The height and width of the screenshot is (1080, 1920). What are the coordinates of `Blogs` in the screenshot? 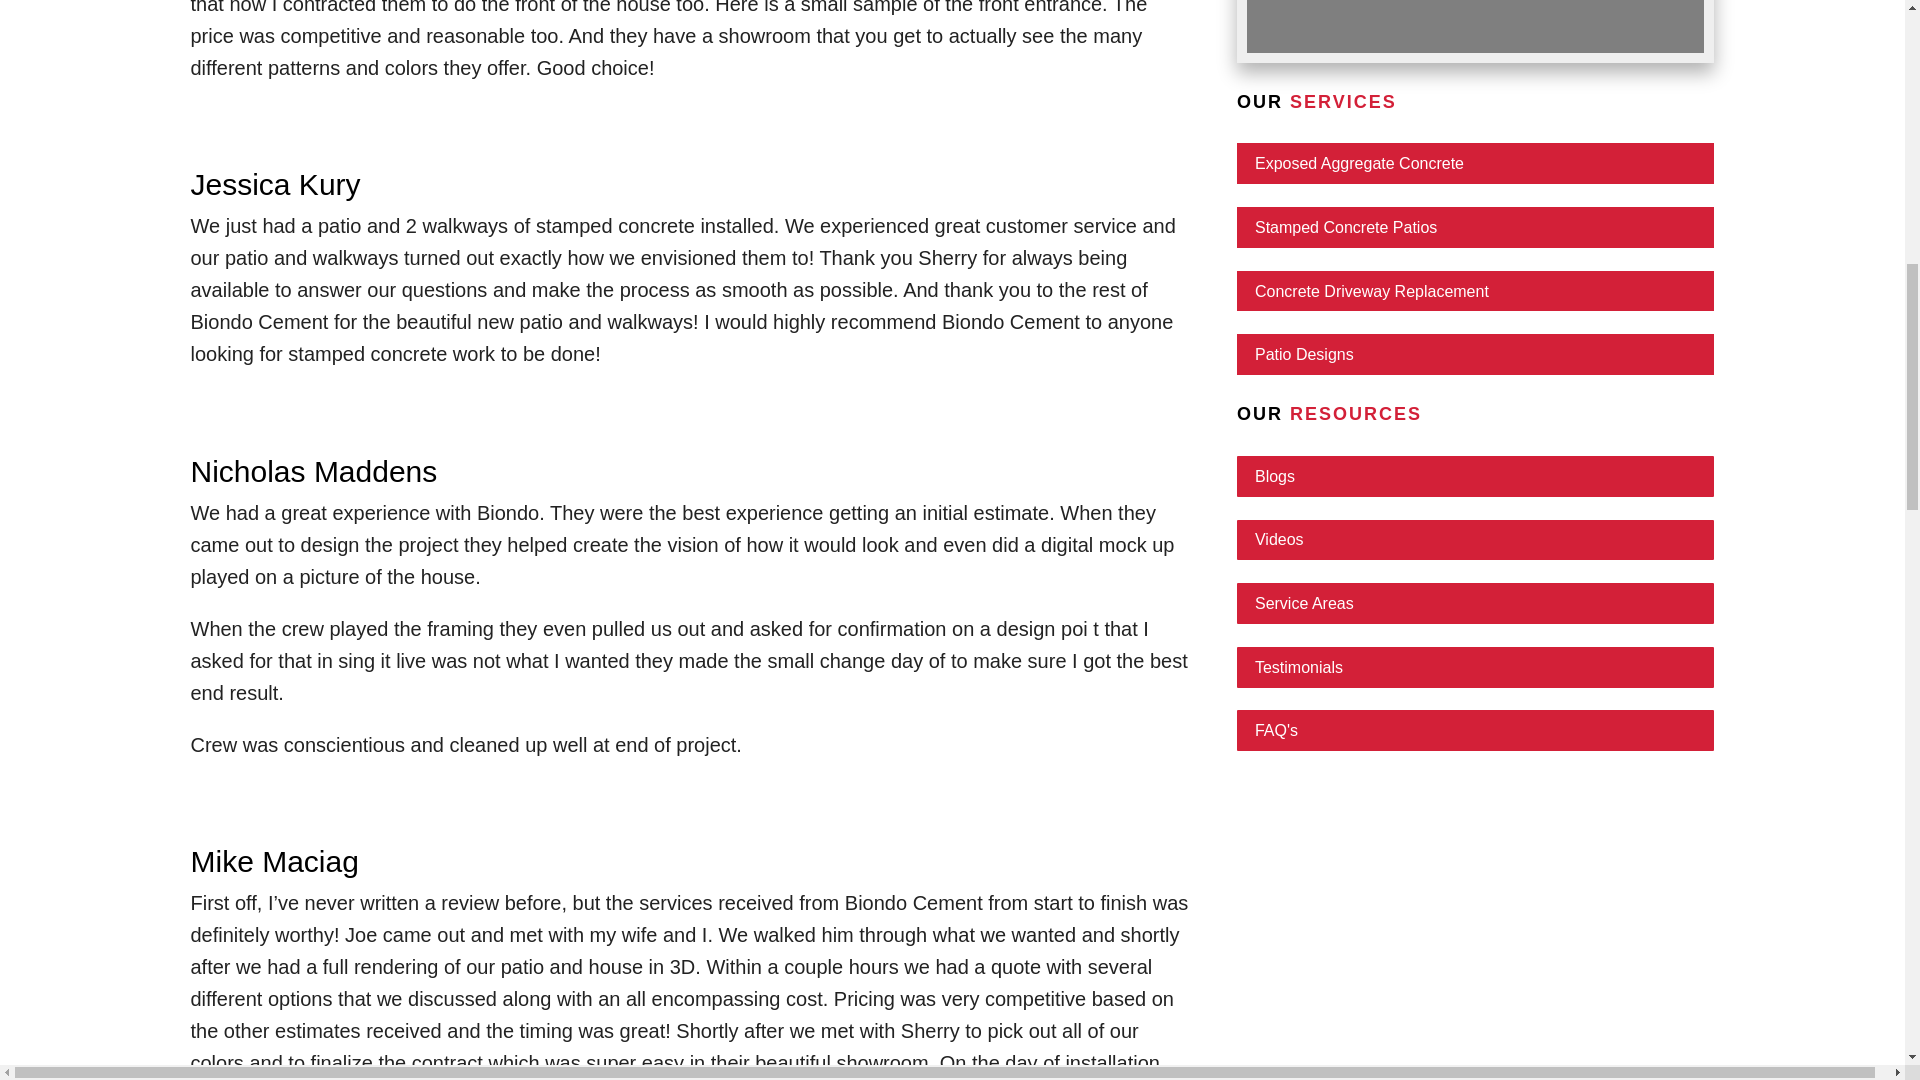 It's located at (1475, 476).